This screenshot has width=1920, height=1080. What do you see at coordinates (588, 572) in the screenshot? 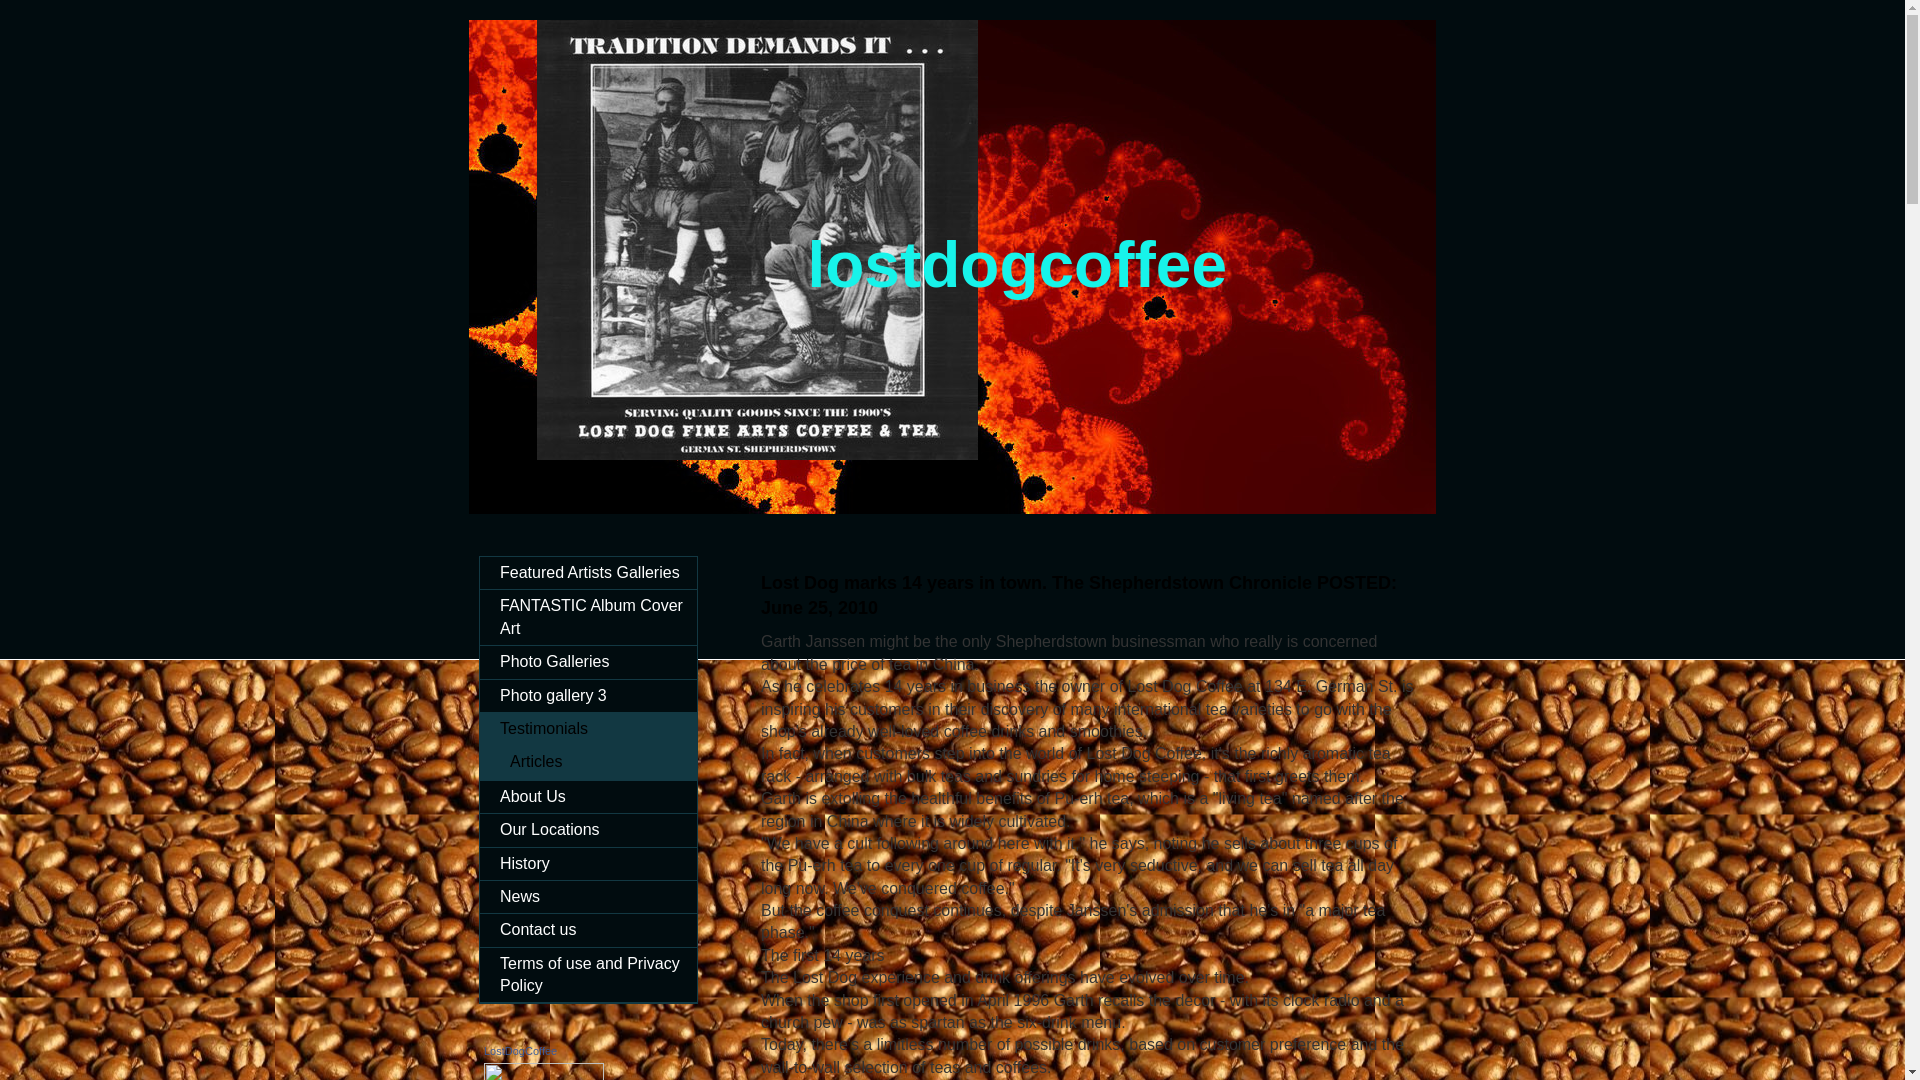
I see `Featured Artists Galleries` at bounding box center [588, 572].